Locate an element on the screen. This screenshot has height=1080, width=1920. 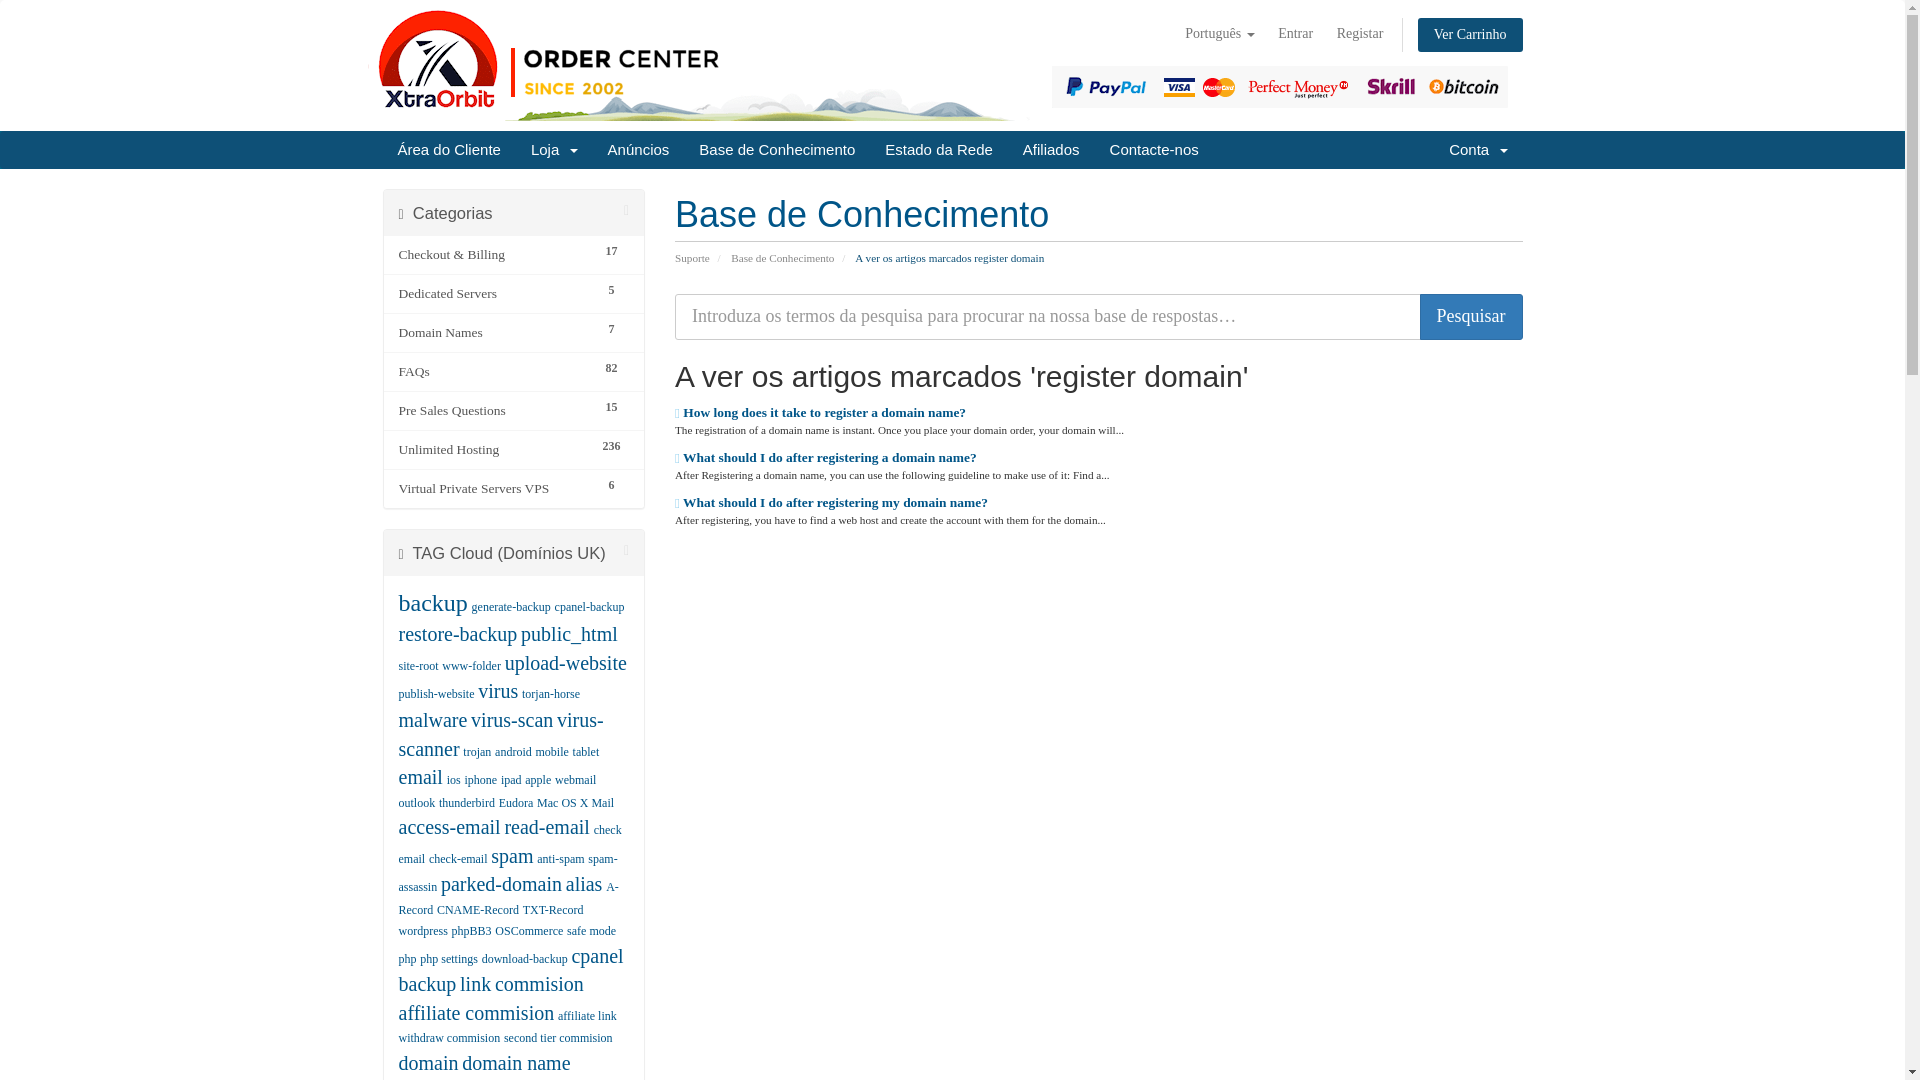
Entrar is located at coordinates (1294, 34).